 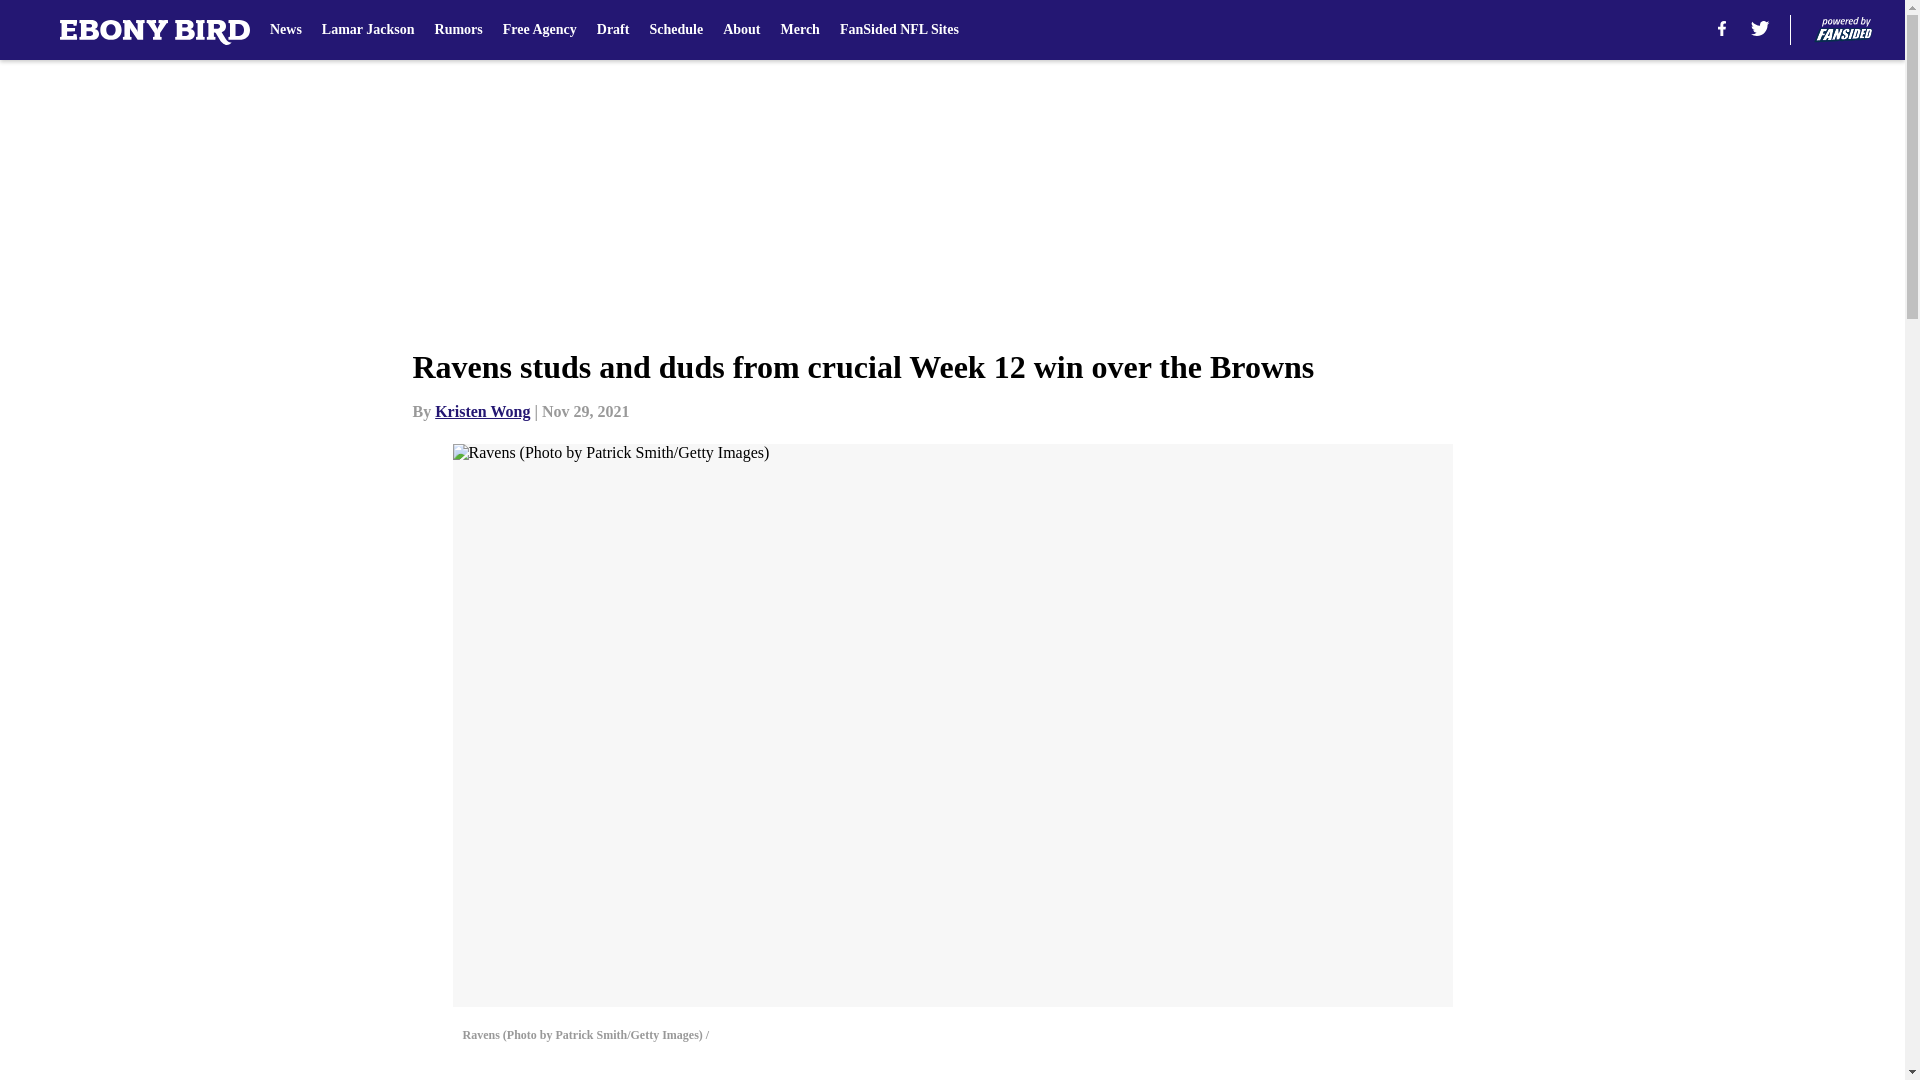 What do you see at coordinates (368, 30) in the screenshot?
I see `Lamar Jackson` at bounding box center [368, 30].